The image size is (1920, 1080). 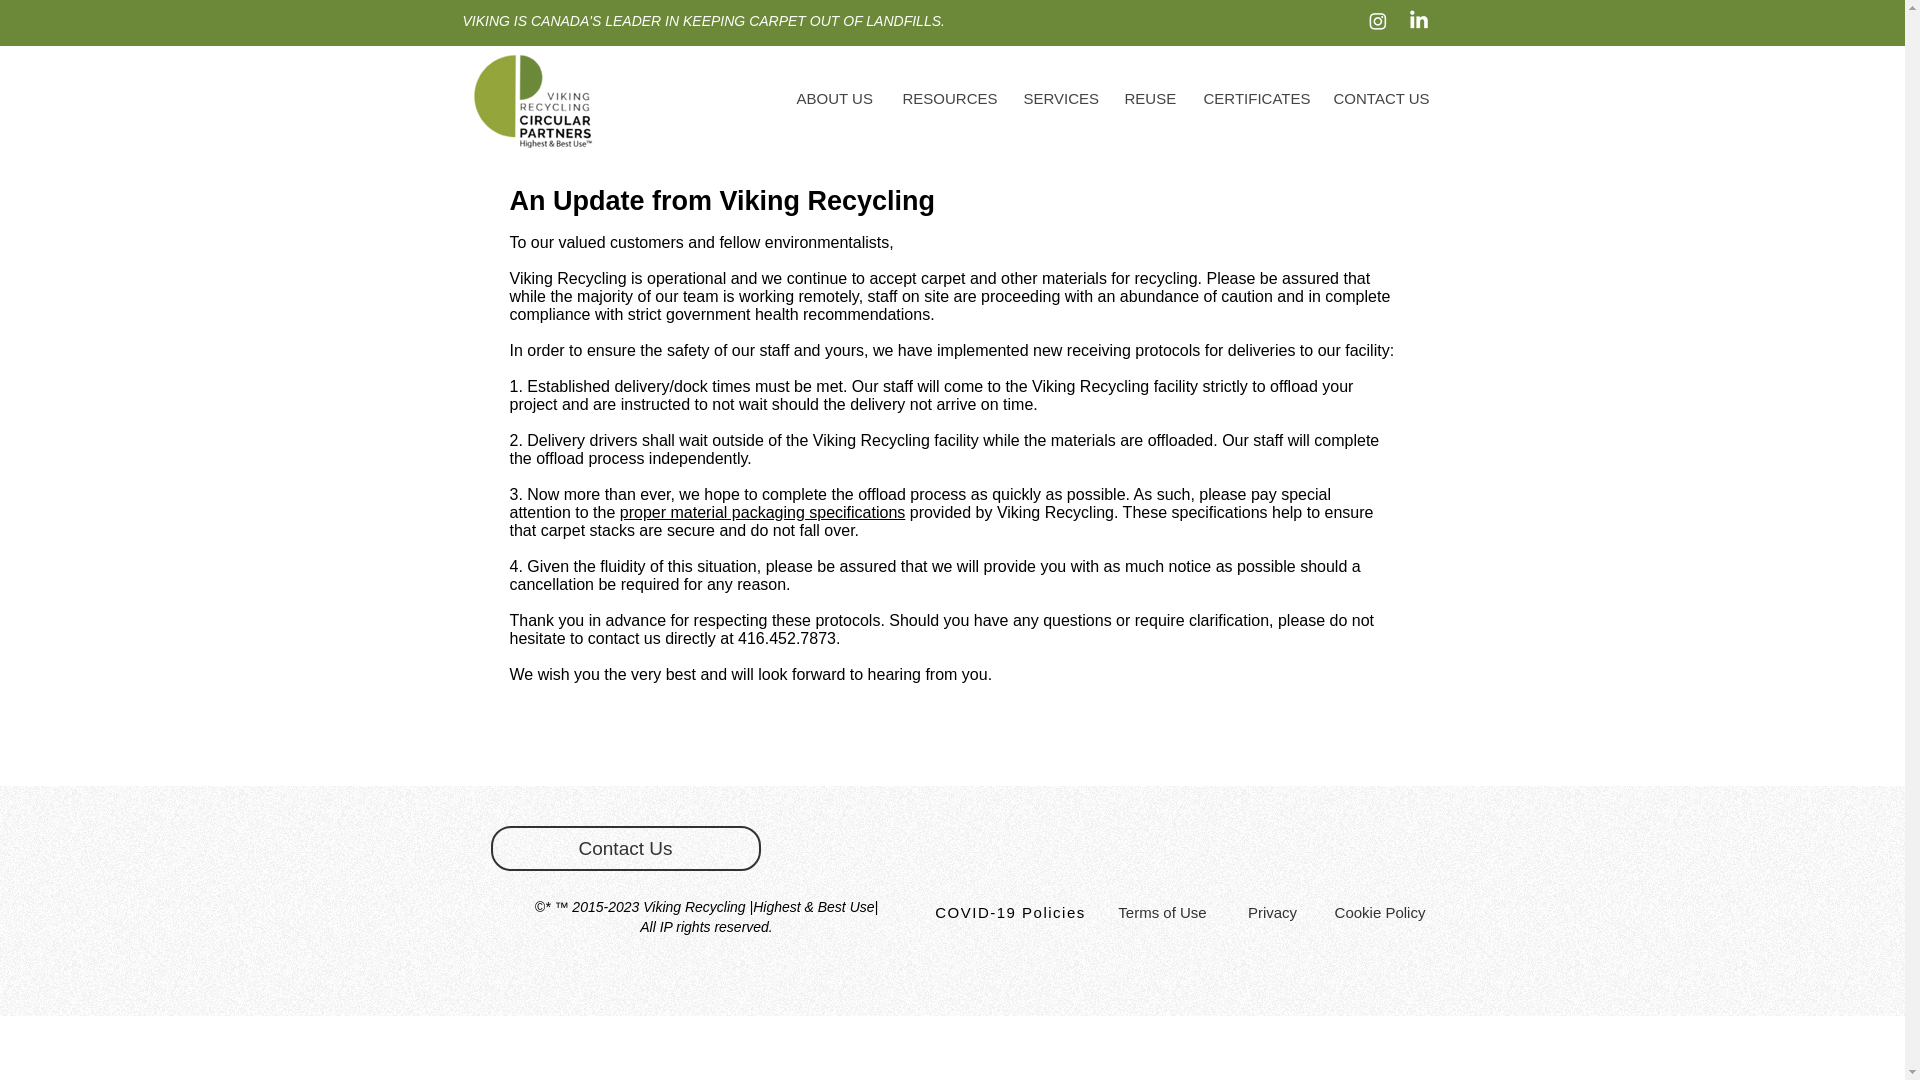 What do you see at coordinates (1379, 99) in the screenshot?
I see `CONTACT US` at bounding box center [1379, 99].